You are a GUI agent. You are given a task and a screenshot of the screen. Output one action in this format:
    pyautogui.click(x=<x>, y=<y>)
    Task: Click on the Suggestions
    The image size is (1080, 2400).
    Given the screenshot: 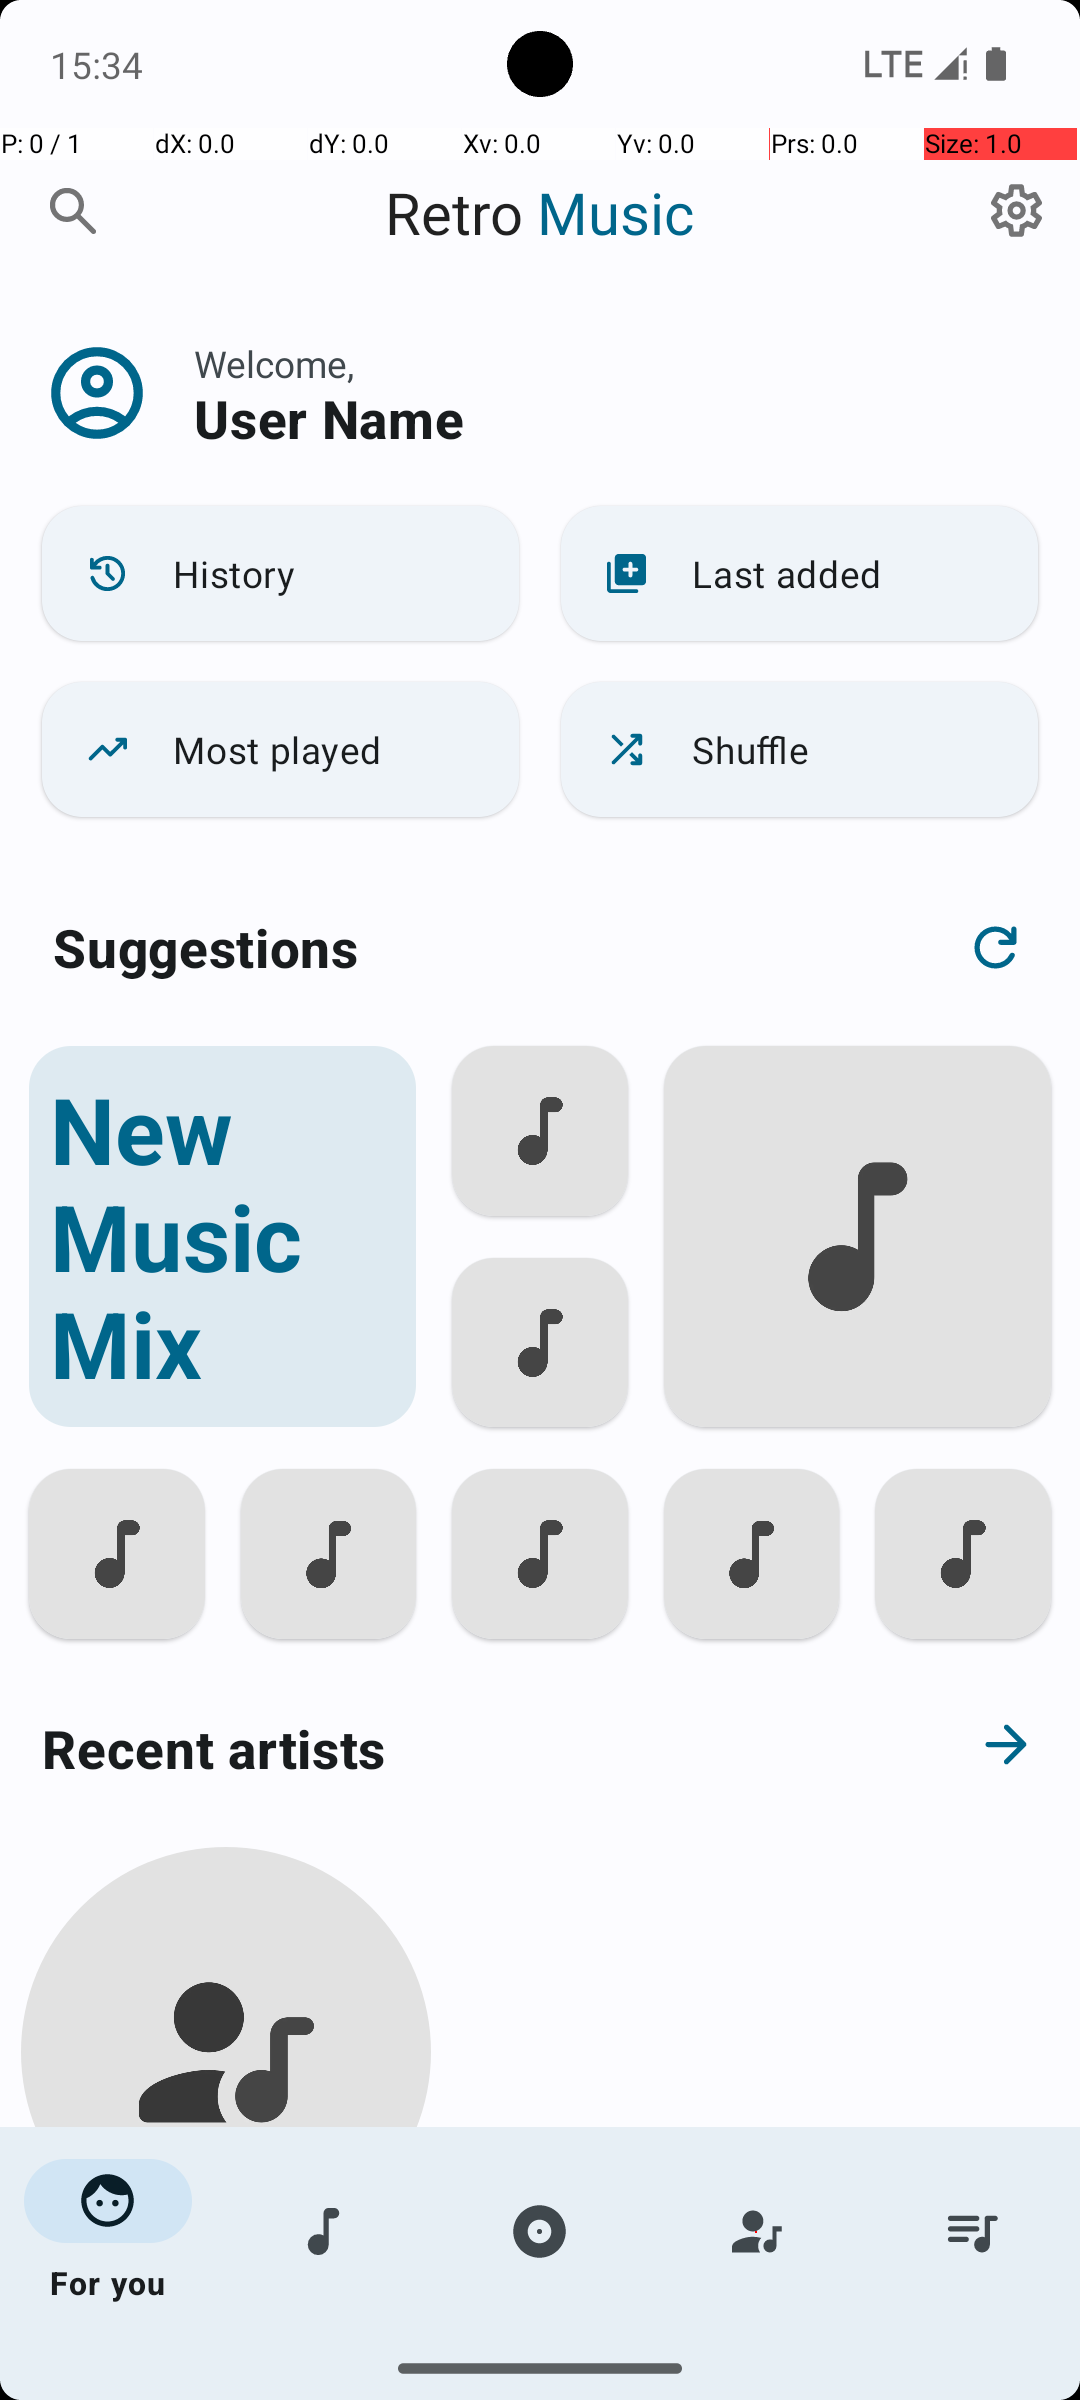 What is the action you would take?
    pyautogui.click(x=206, y=948)
    